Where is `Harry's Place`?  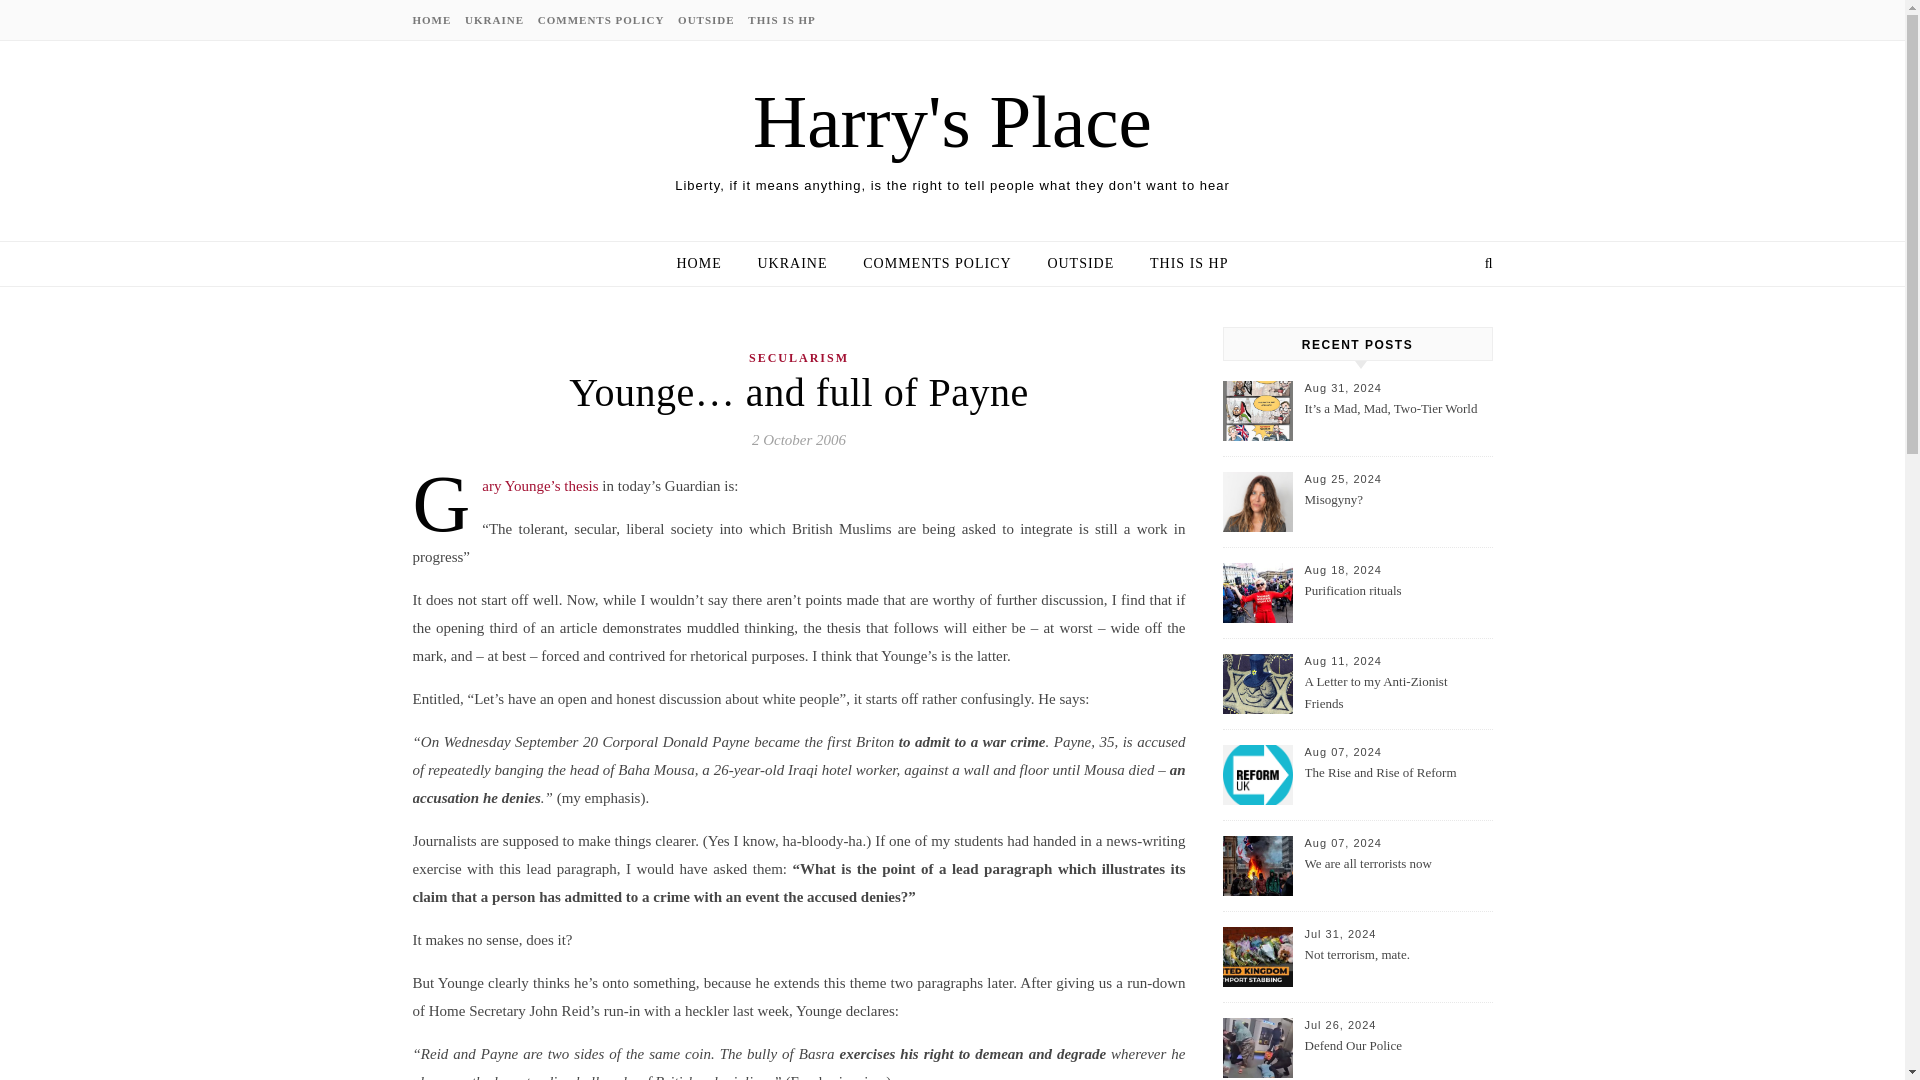
Harry's Place is located at coordinates (952, 121).